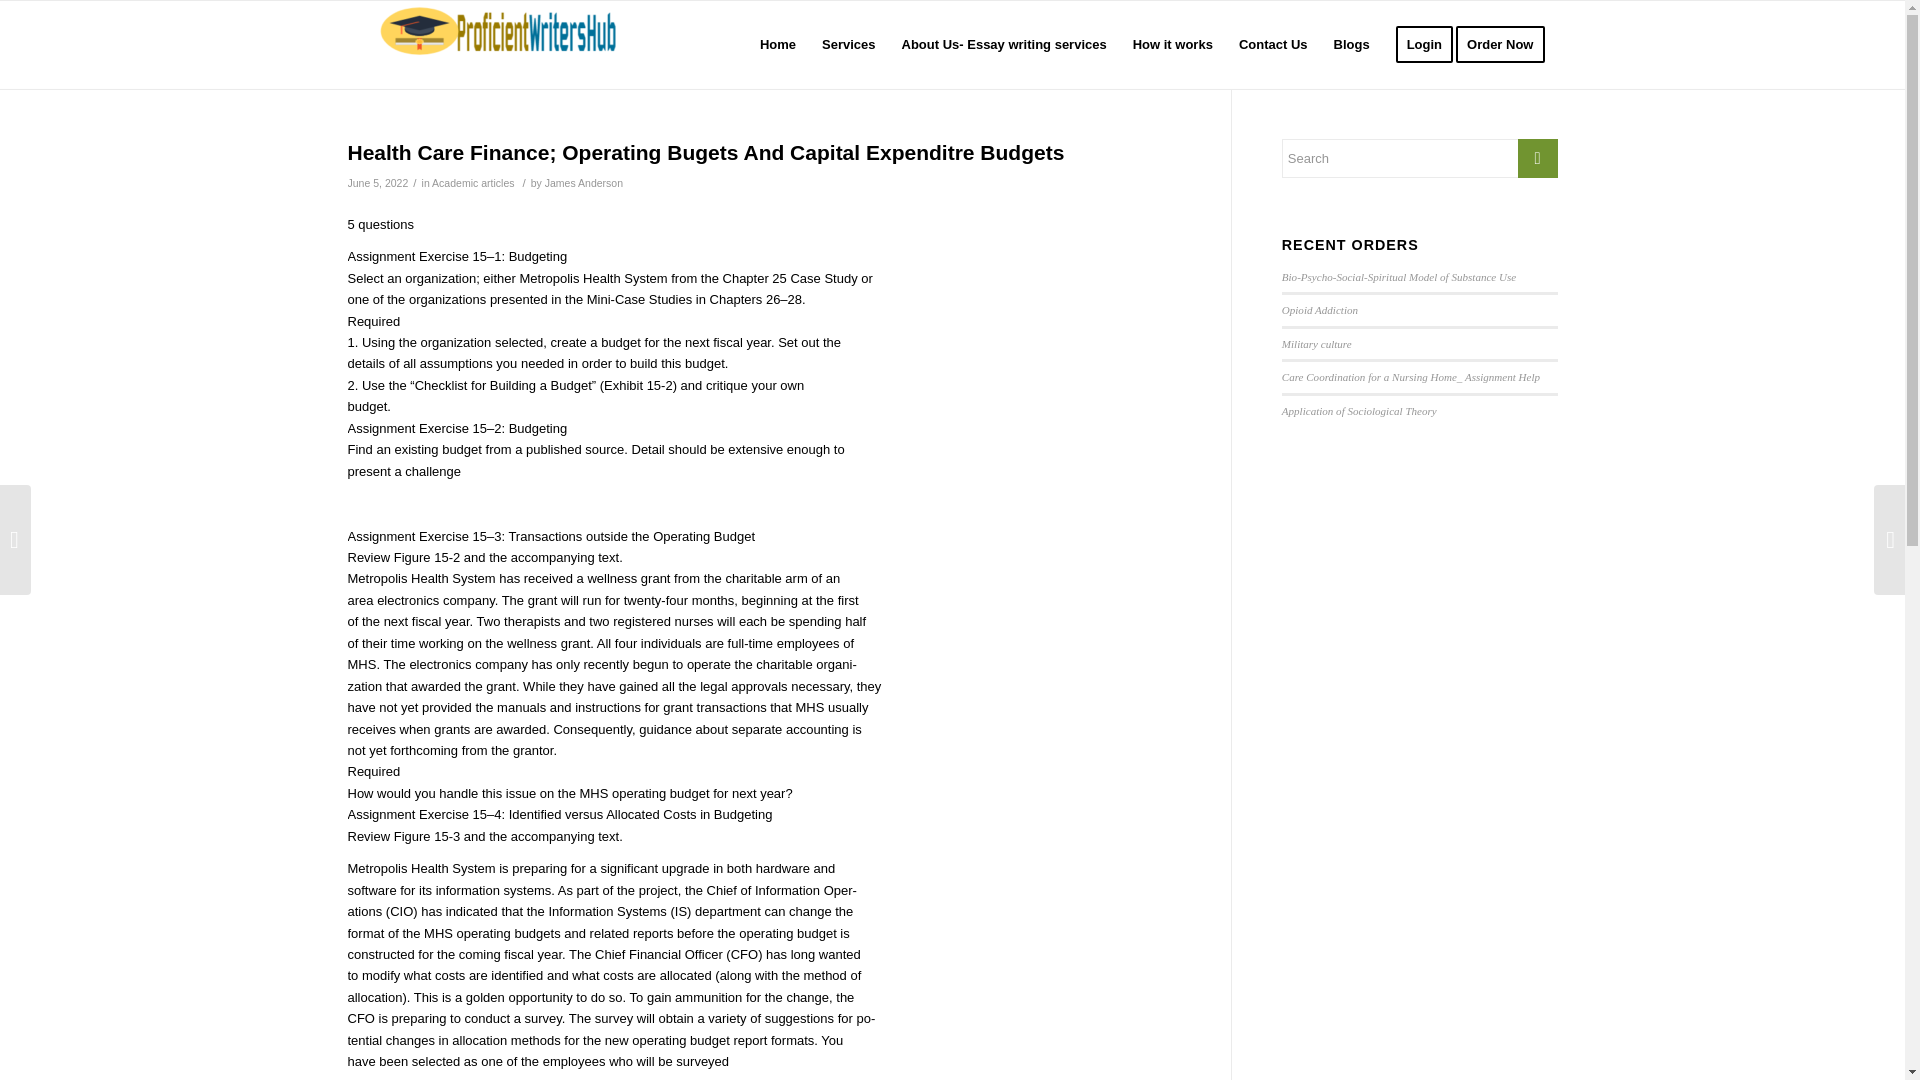  What do you see at coordinates (848, 44) in the screenshot?
I see `Services` at bounding box center [848, 44].